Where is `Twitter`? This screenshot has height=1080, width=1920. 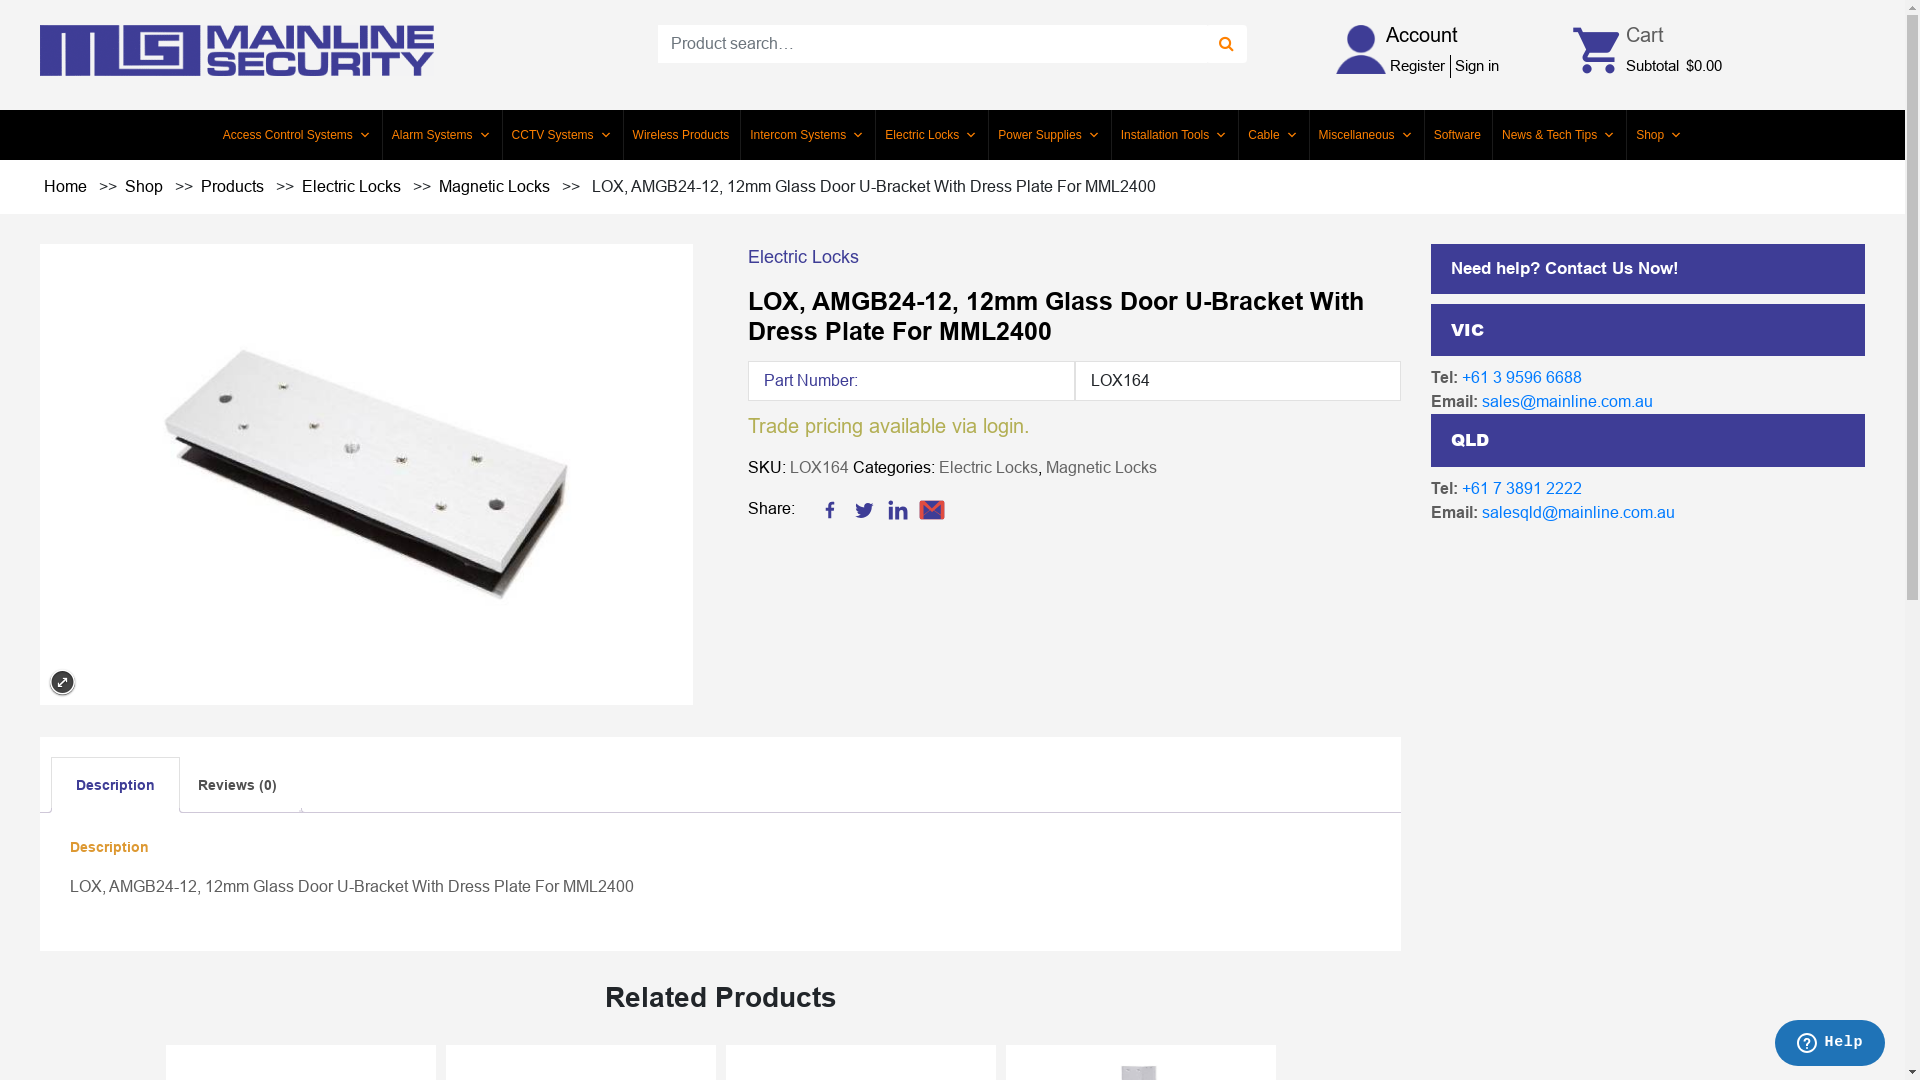
Twitter is located at coordinates (864, 509).